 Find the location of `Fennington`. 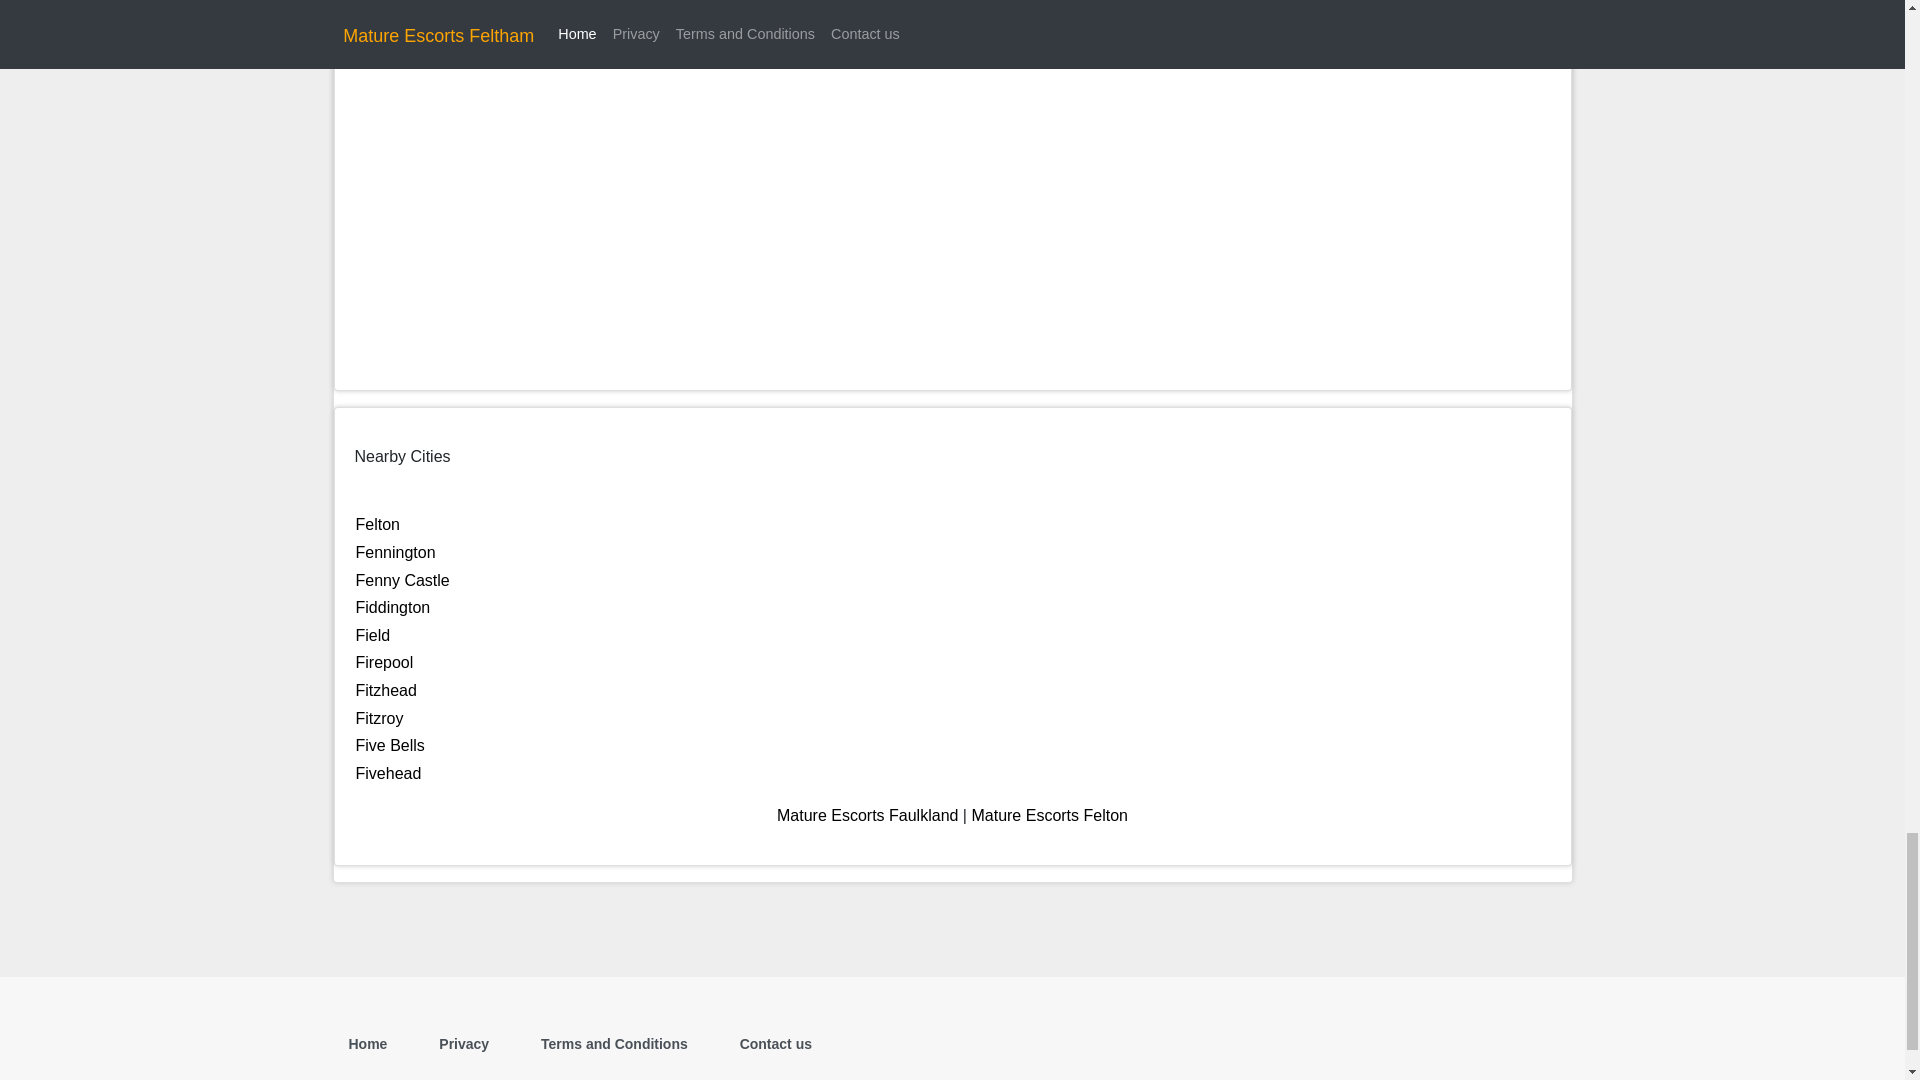

Fennington is located at coordinates (395, 552).